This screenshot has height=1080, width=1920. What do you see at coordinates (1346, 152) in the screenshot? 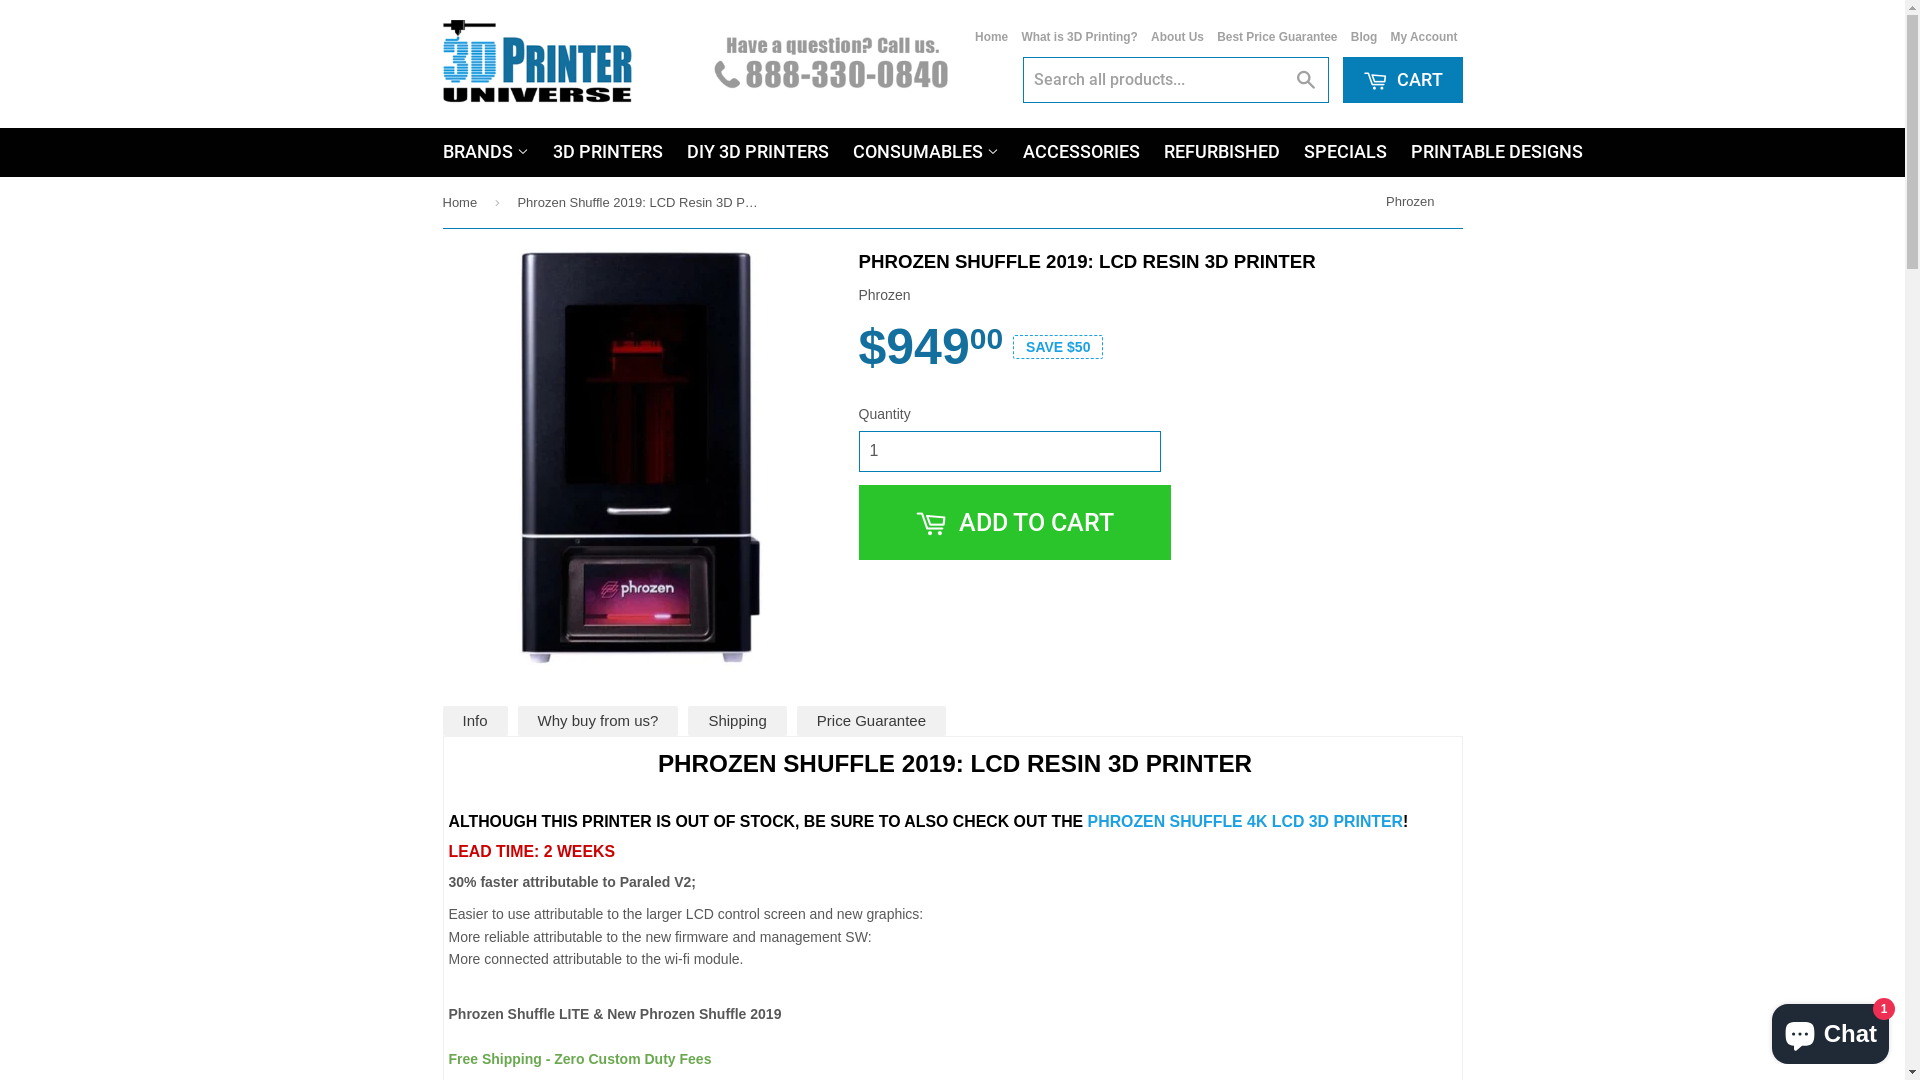
I see `SPECIALS` at bounding box center [1346, 152].